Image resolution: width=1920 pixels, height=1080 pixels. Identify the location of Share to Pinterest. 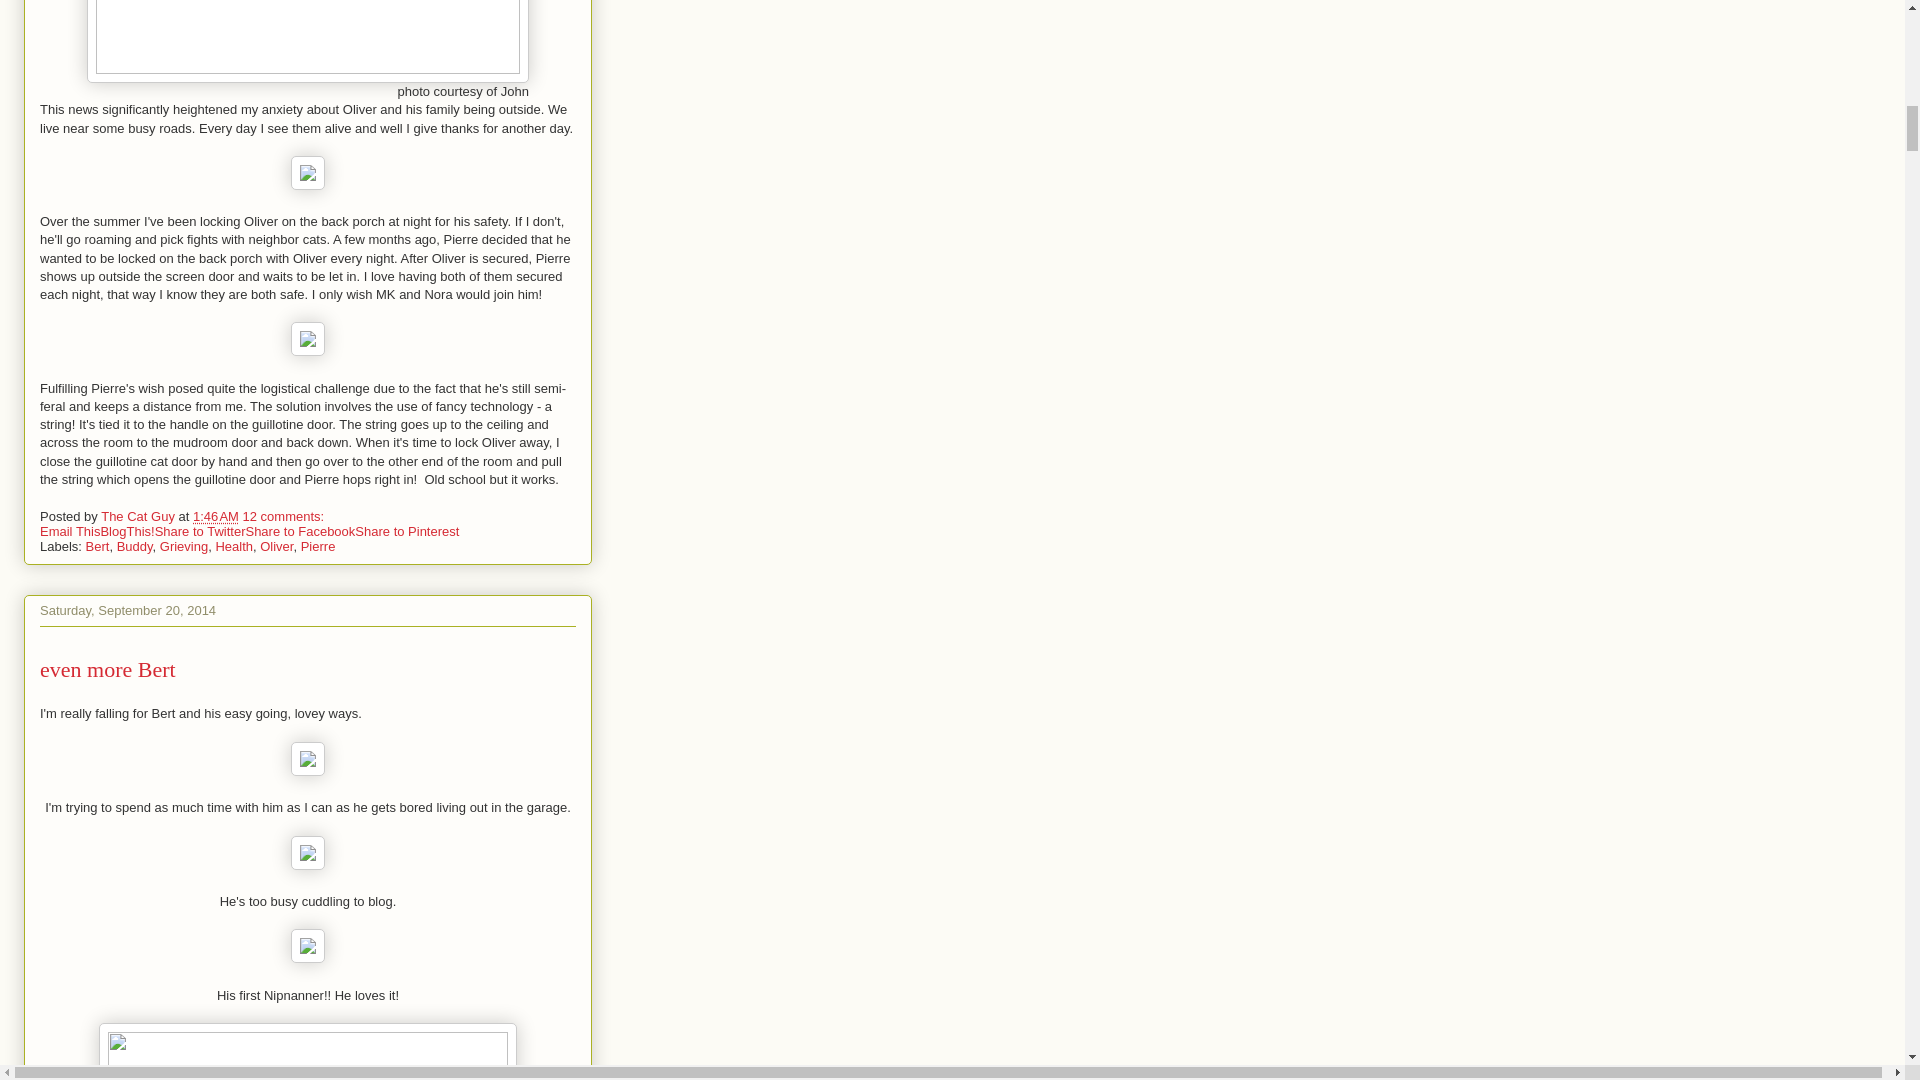
(406, 530).